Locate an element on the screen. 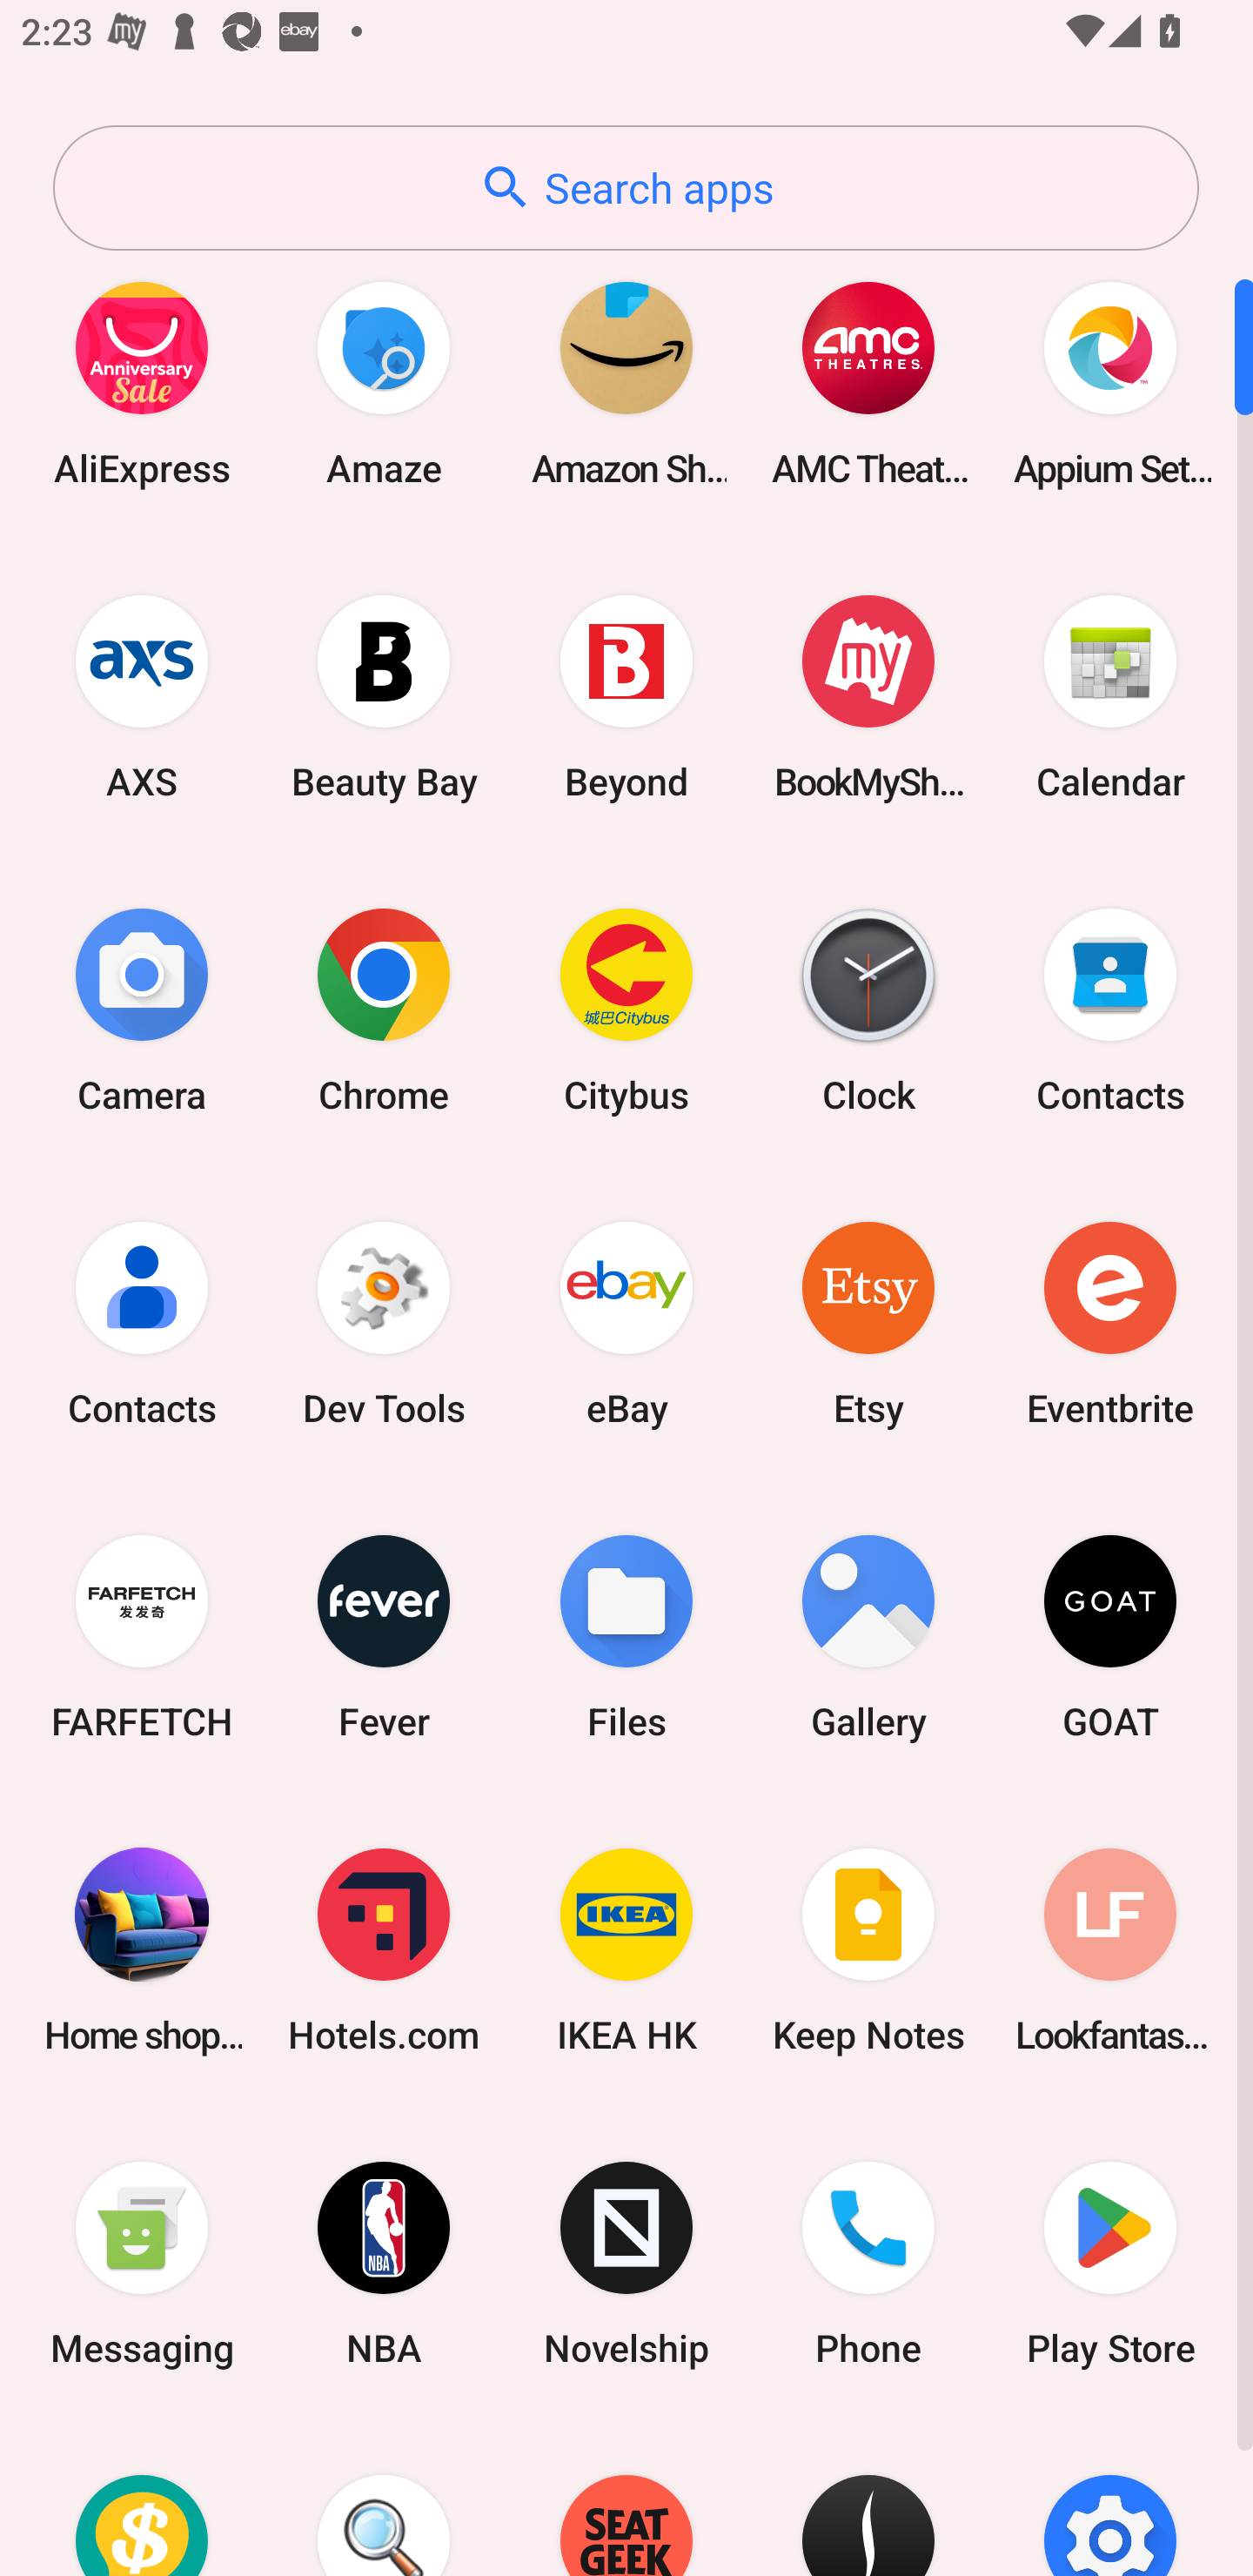 The height and width of the screenshot is (2576, 1253). Beauty Bay is located at coordinates (384, 696).